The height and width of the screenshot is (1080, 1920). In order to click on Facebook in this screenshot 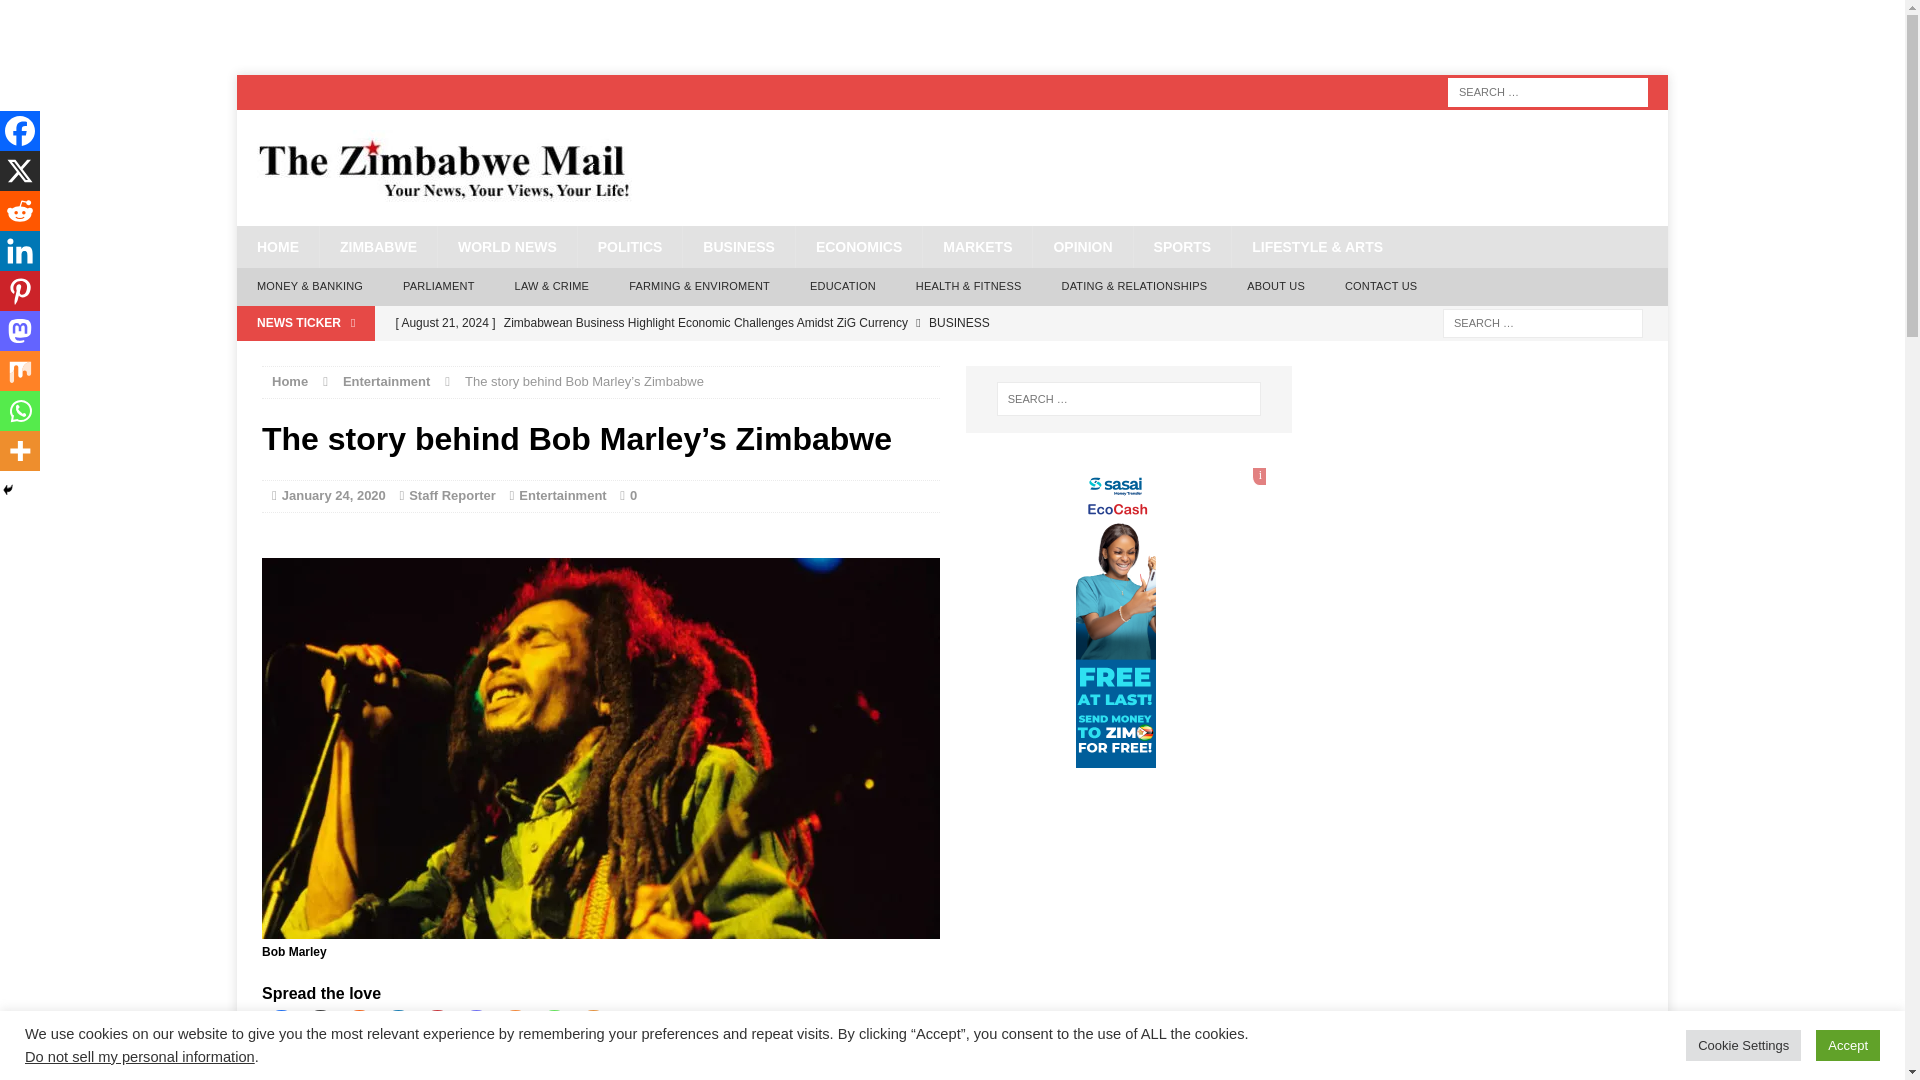, I will do `click(282, 1027)`.